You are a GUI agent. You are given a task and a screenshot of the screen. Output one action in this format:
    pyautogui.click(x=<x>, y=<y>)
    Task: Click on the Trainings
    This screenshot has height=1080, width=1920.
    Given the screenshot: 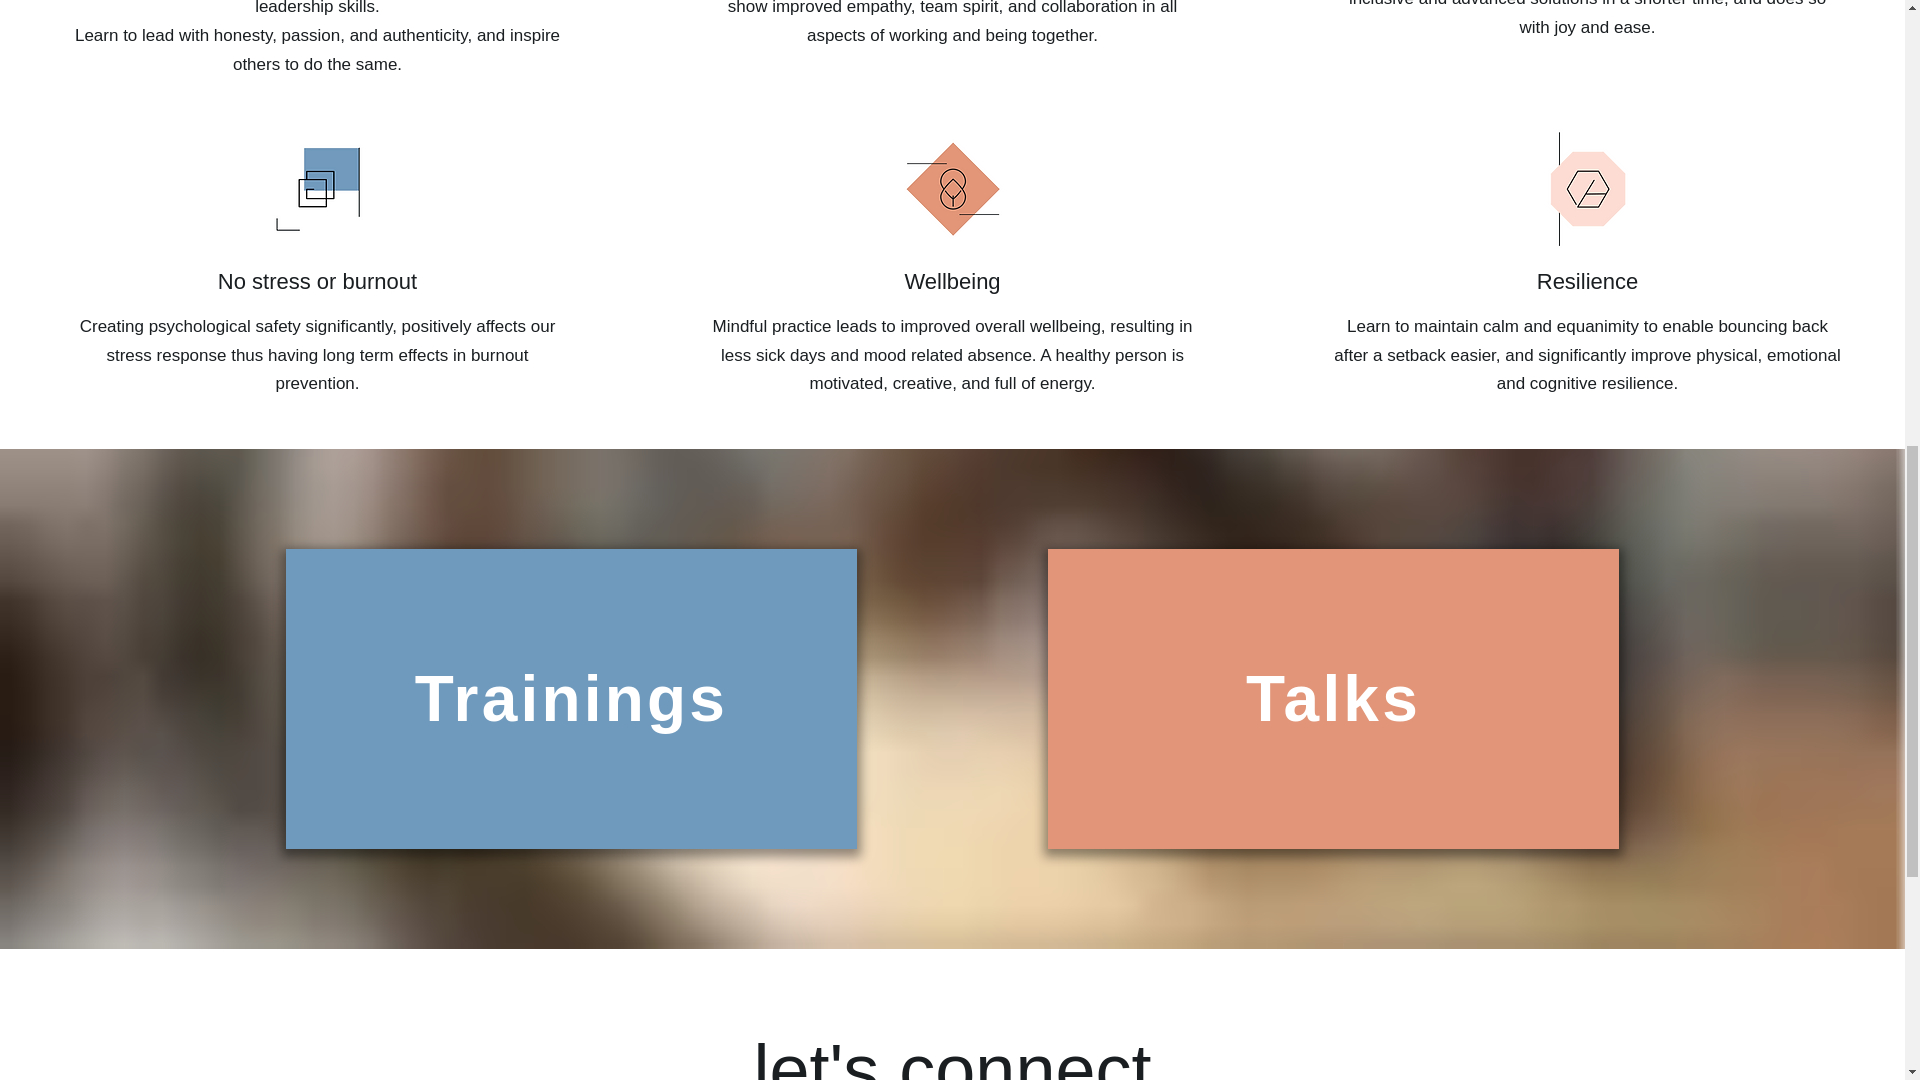 What is the action you would take?
    pyautogui.click(x=570, y=699)
    